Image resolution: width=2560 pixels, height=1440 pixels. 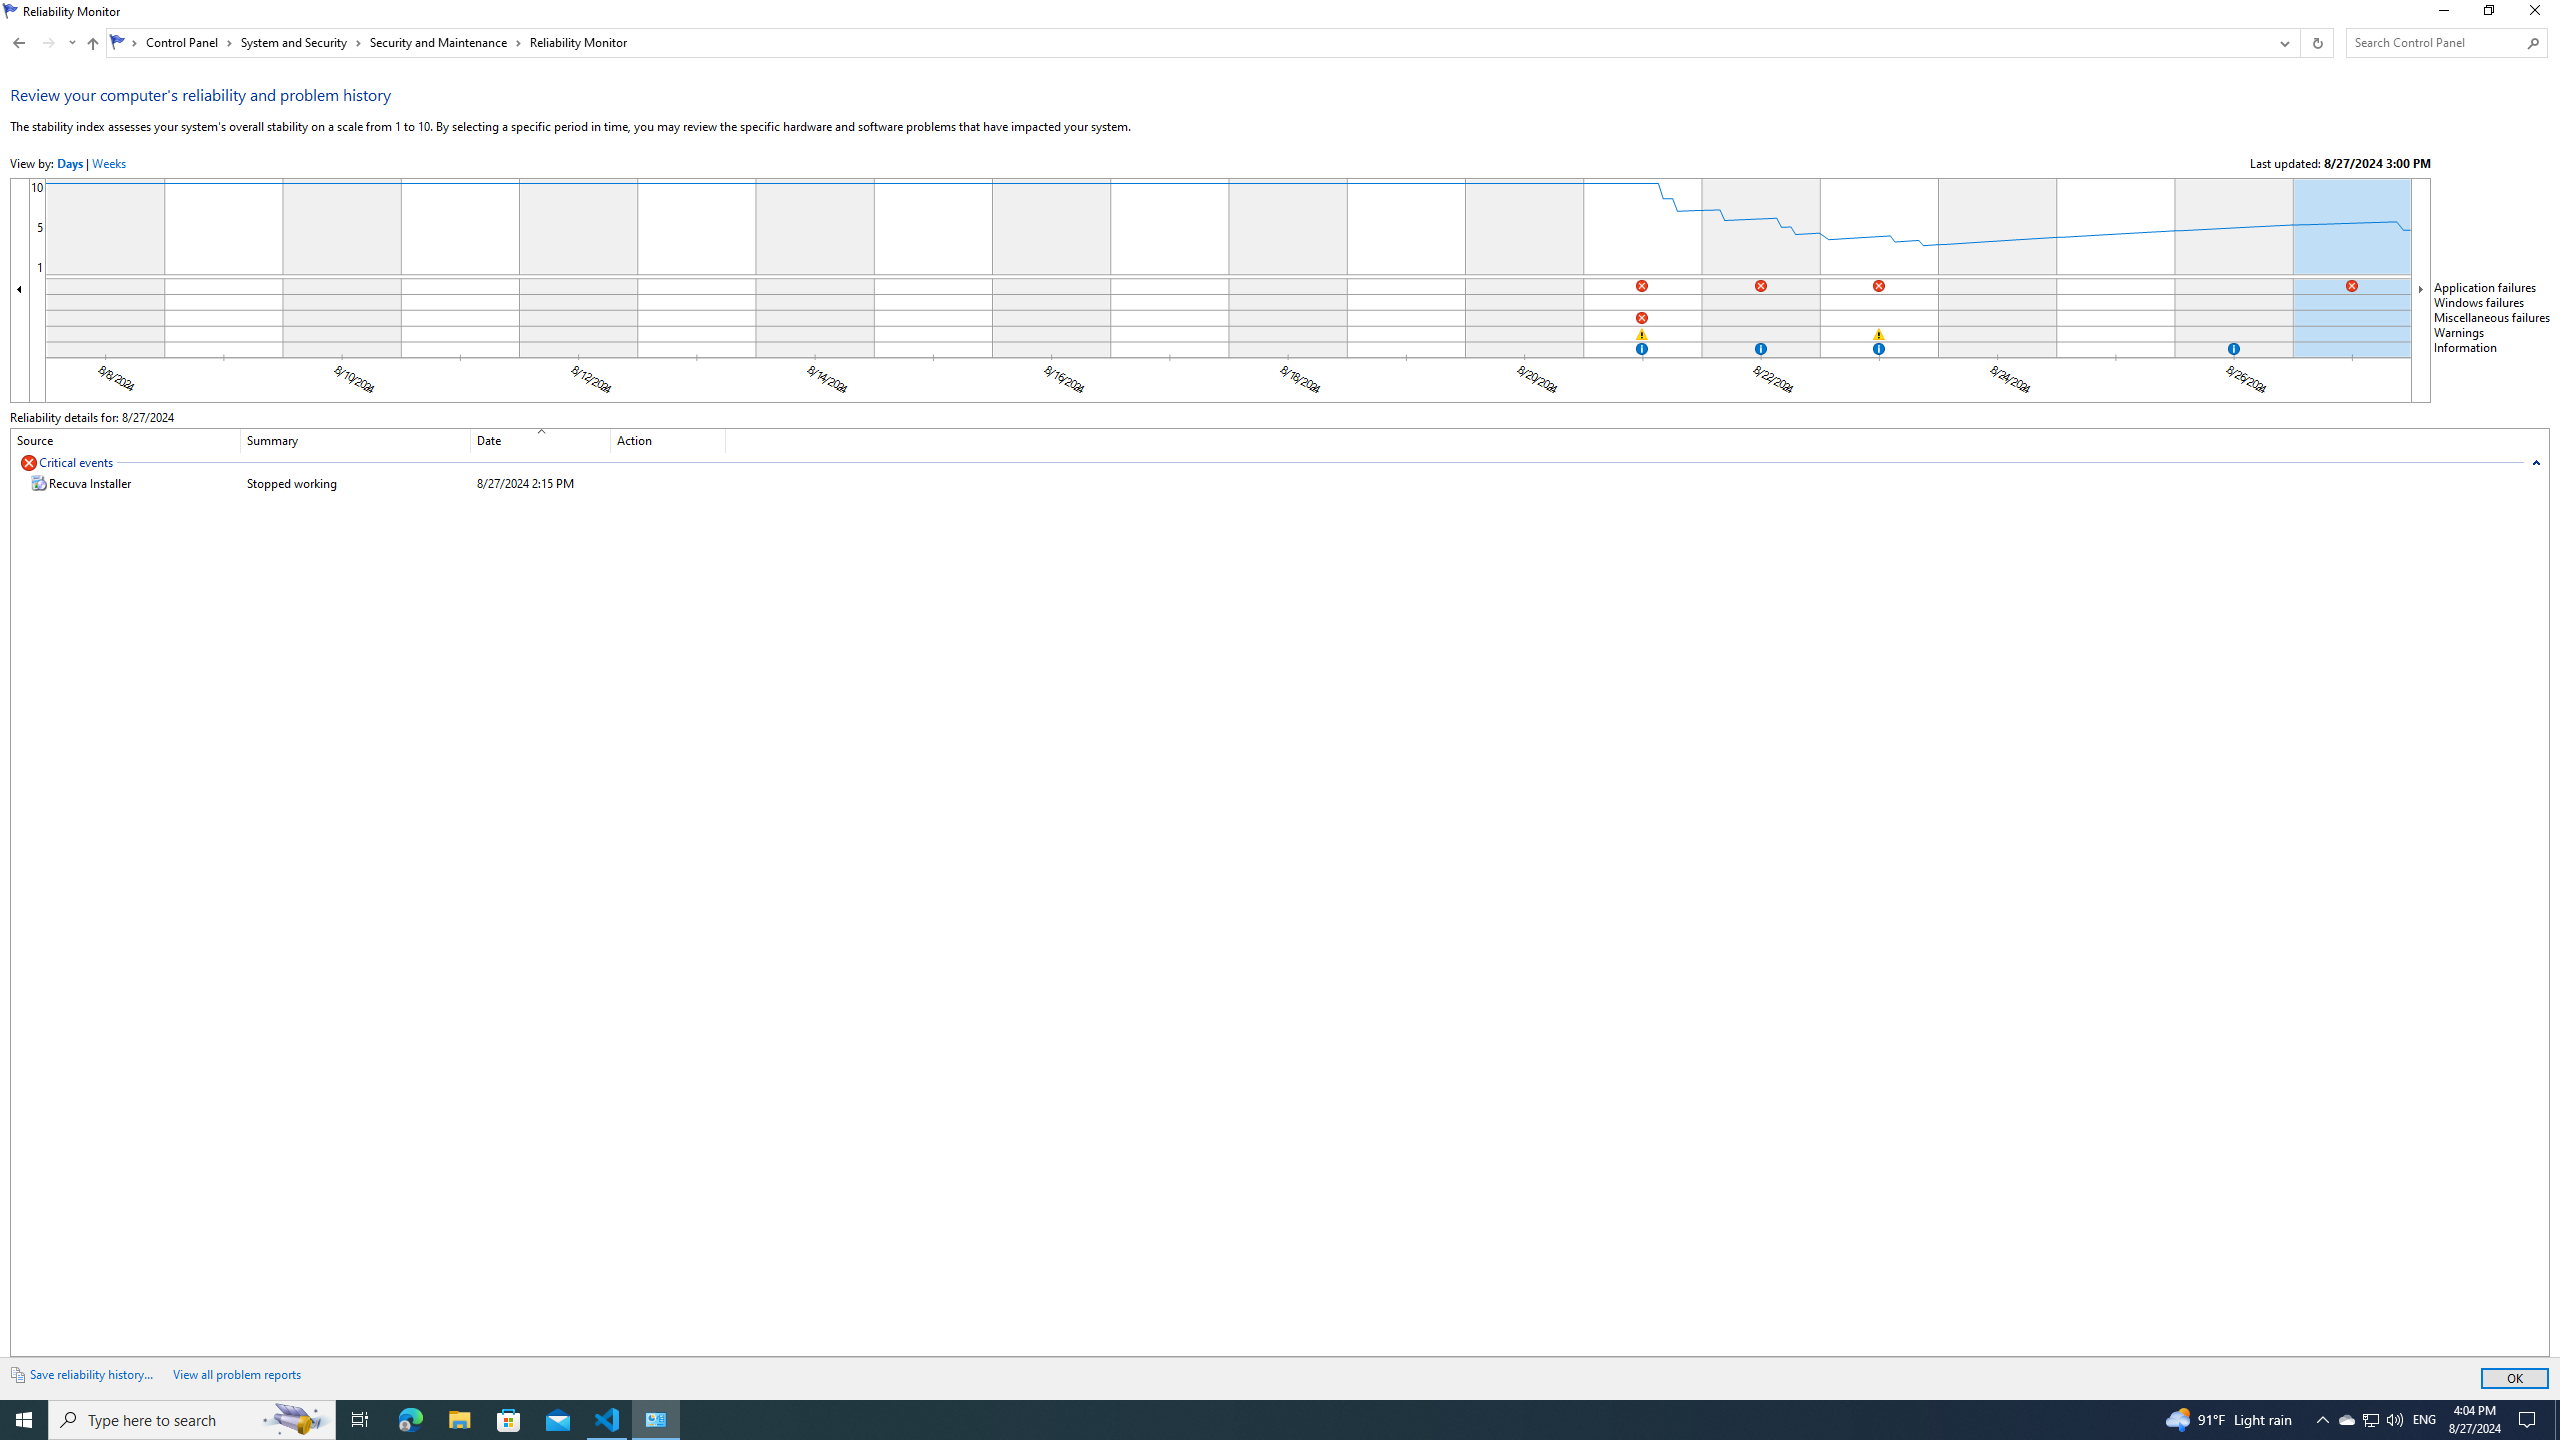 What do you see at coordinates (2436, 42) in the screenshot?
I see `Search Box` at bounding box center [2436, 42].